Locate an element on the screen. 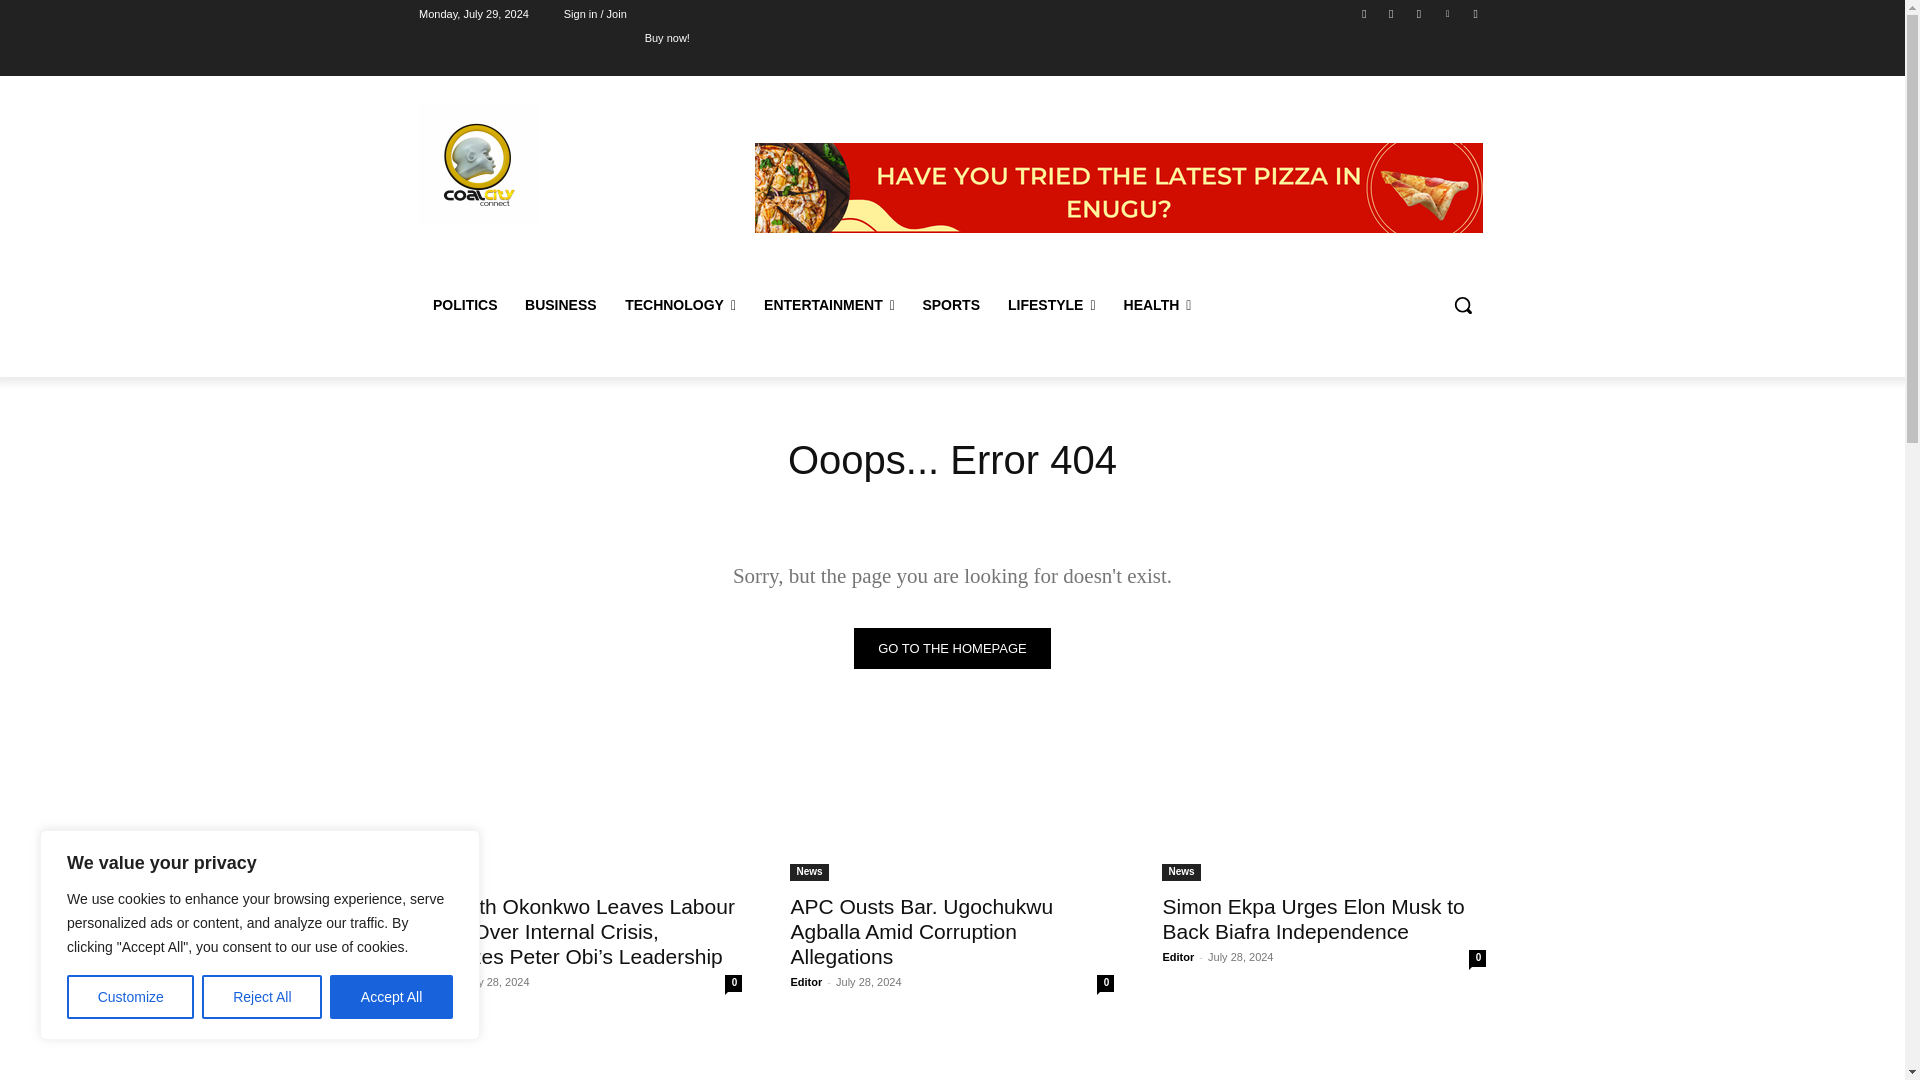 This screenshot has width=1920, height=1080. BUSINESS is located at coordinates (560, 304).